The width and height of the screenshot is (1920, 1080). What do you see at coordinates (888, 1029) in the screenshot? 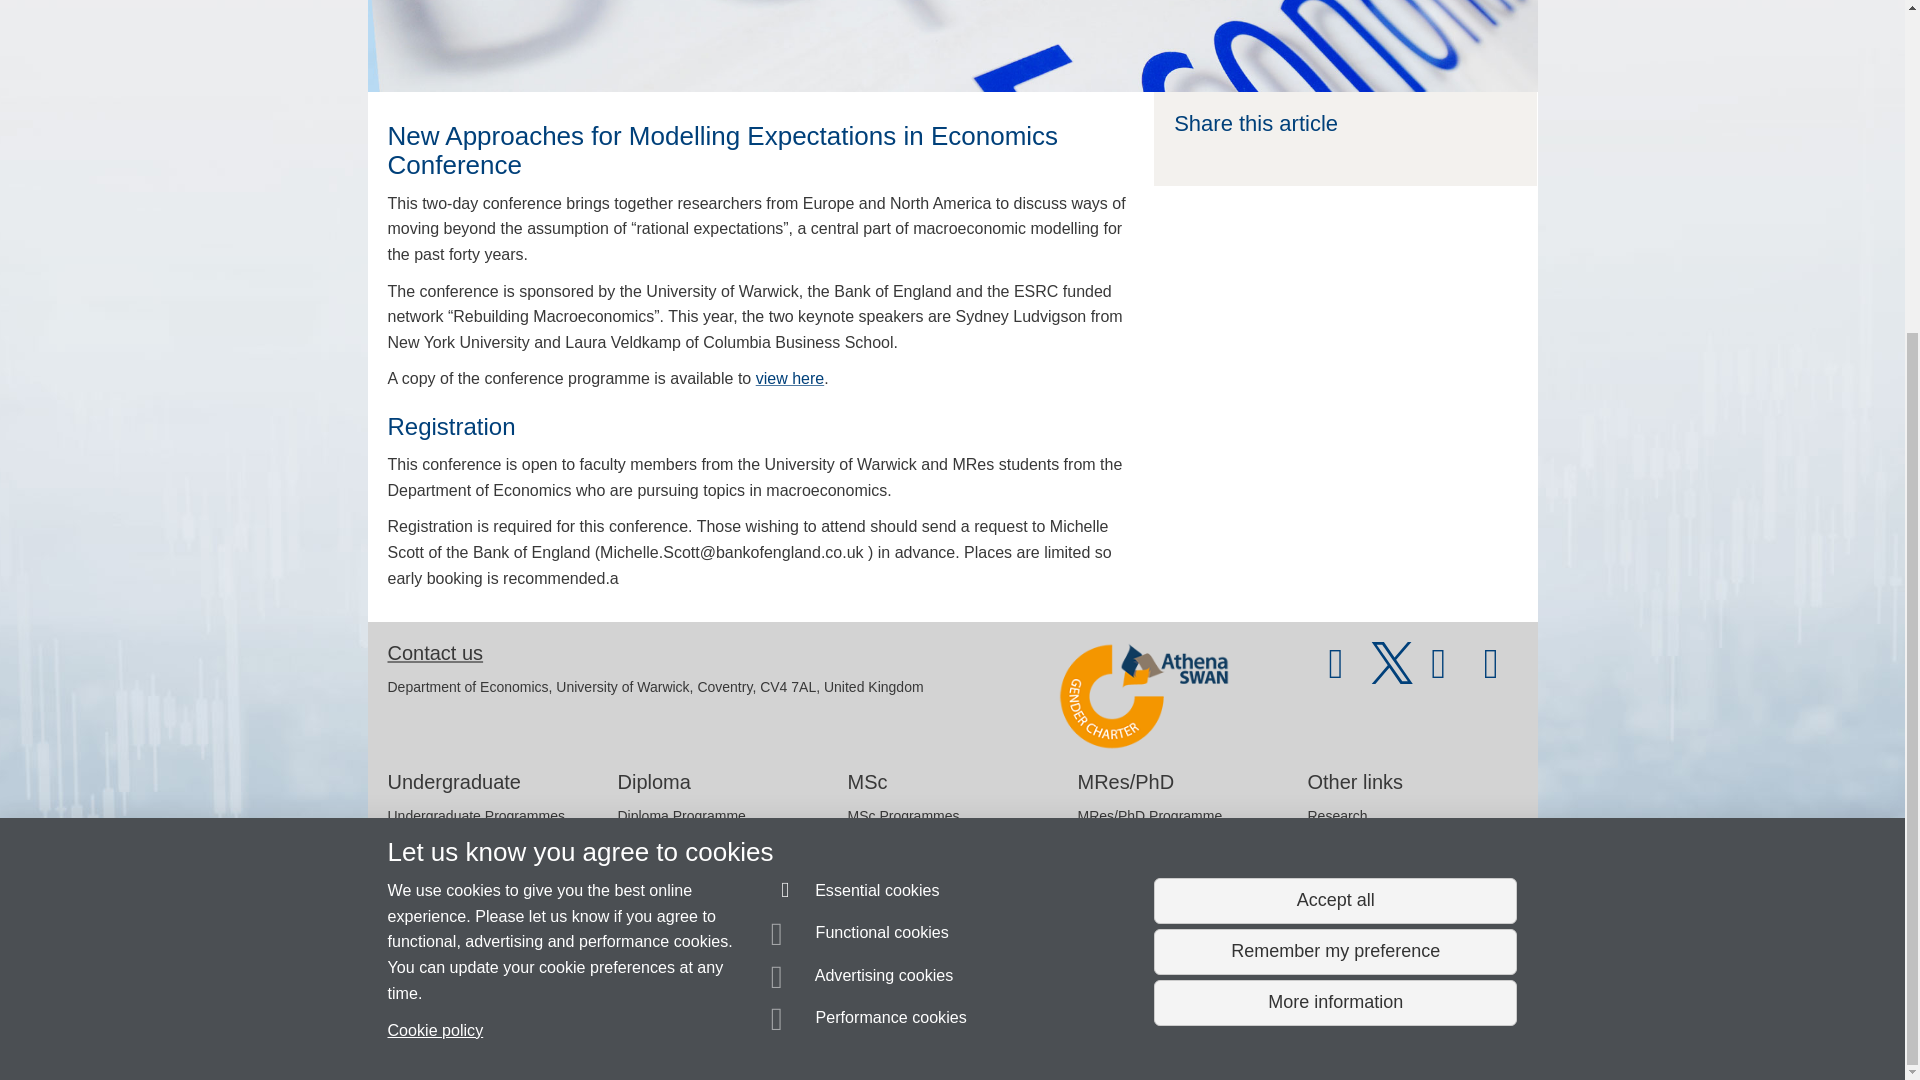
I see `Privacy notice` at bounding box center [888, 1029].